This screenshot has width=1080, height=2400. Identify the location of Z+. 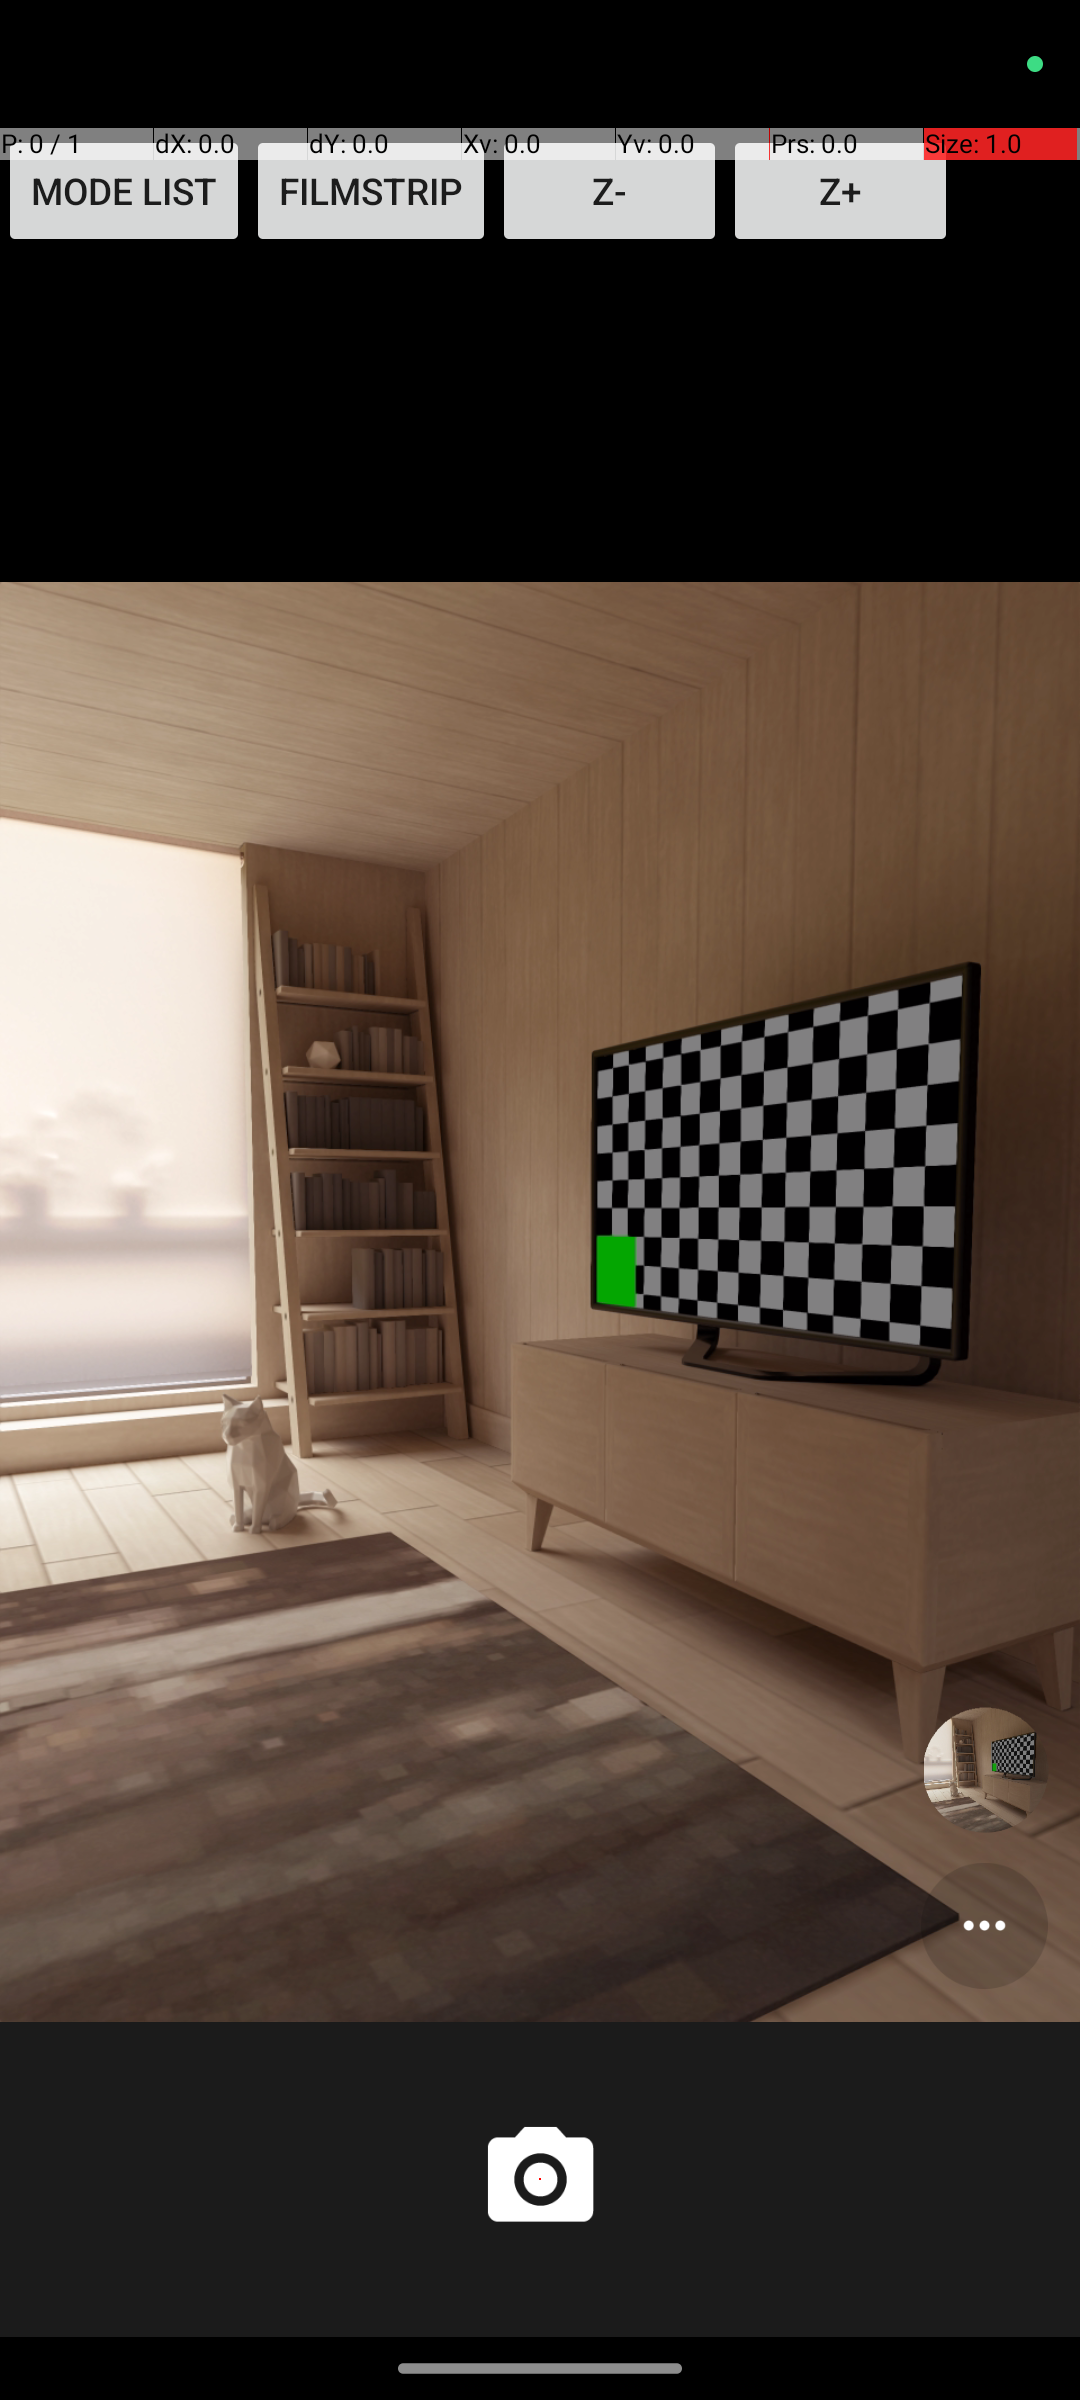
(840, 191).